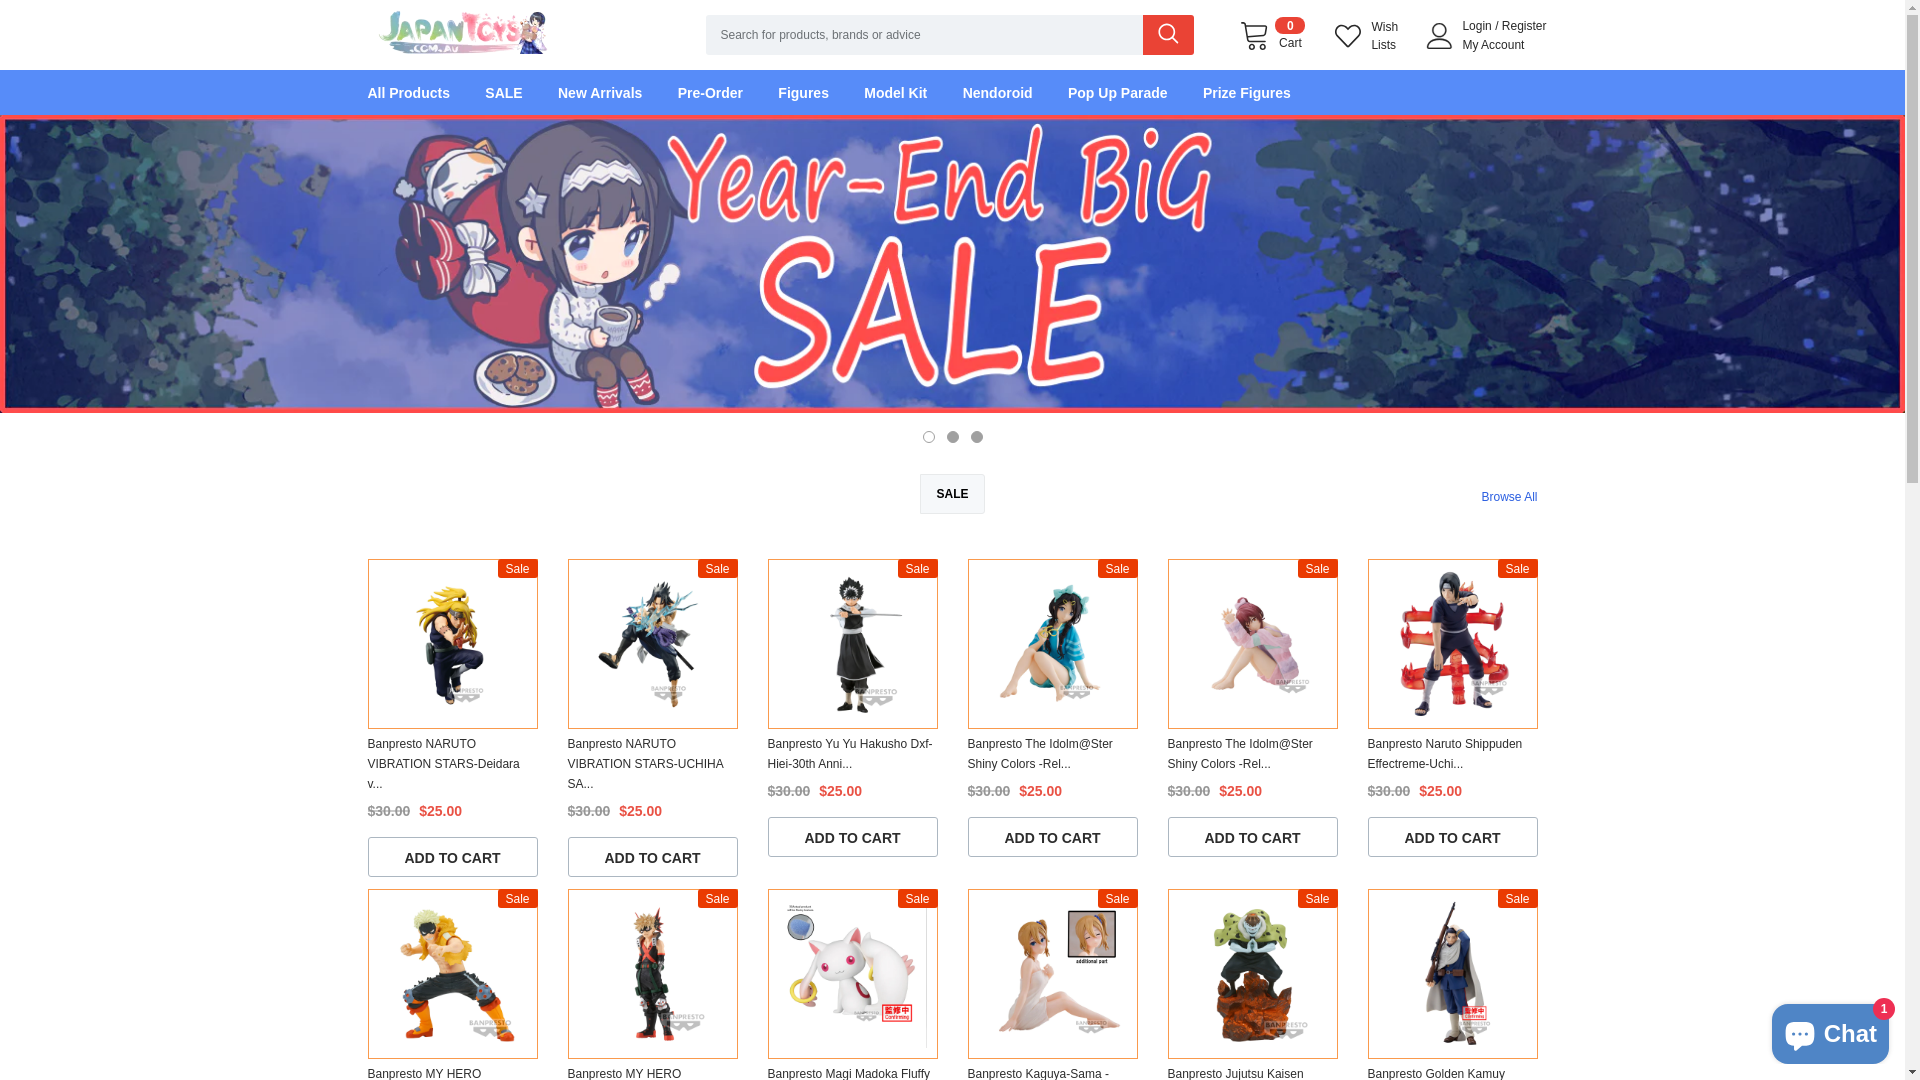 The height and width of the screenshot is (1080, 1920). I want to click on Banpresto NARUTO VIBRATION STARS-Deidara v..., so click(453, 764).